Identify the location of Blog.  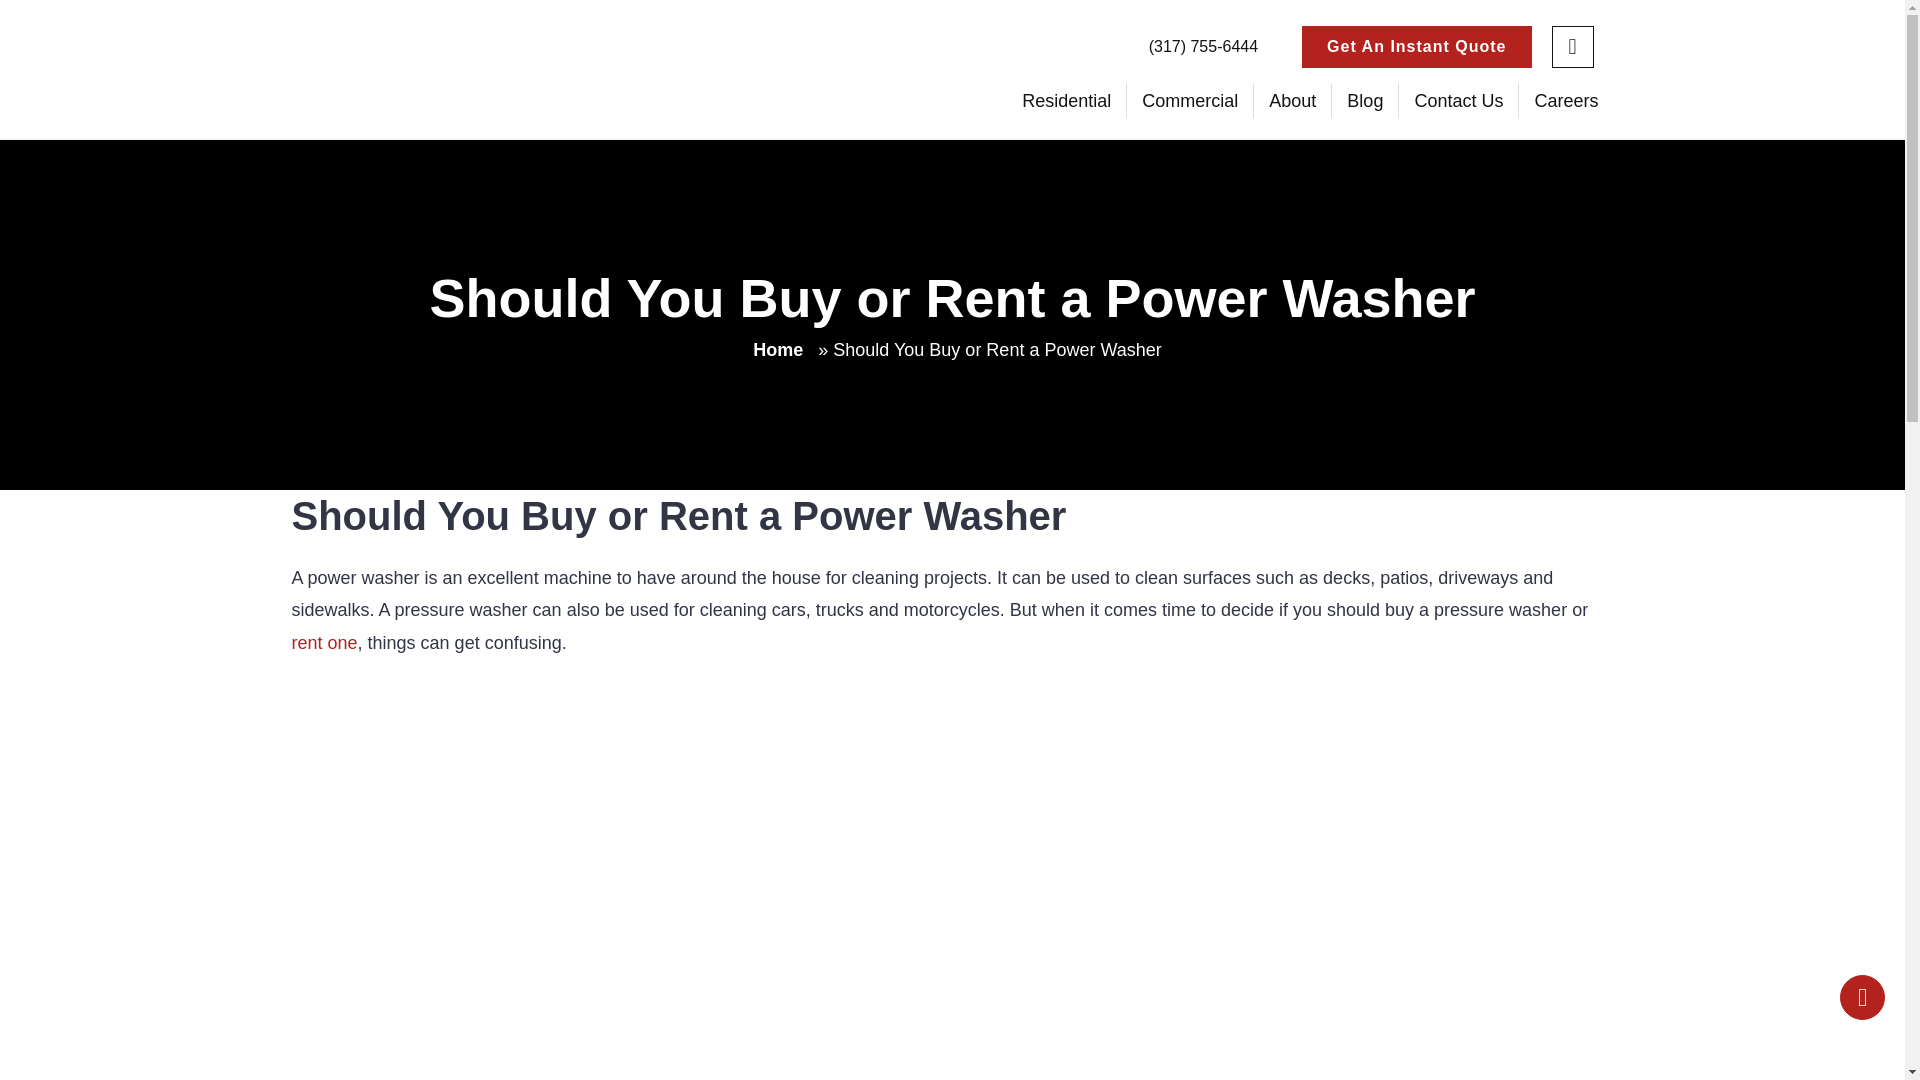
(1364, 100).